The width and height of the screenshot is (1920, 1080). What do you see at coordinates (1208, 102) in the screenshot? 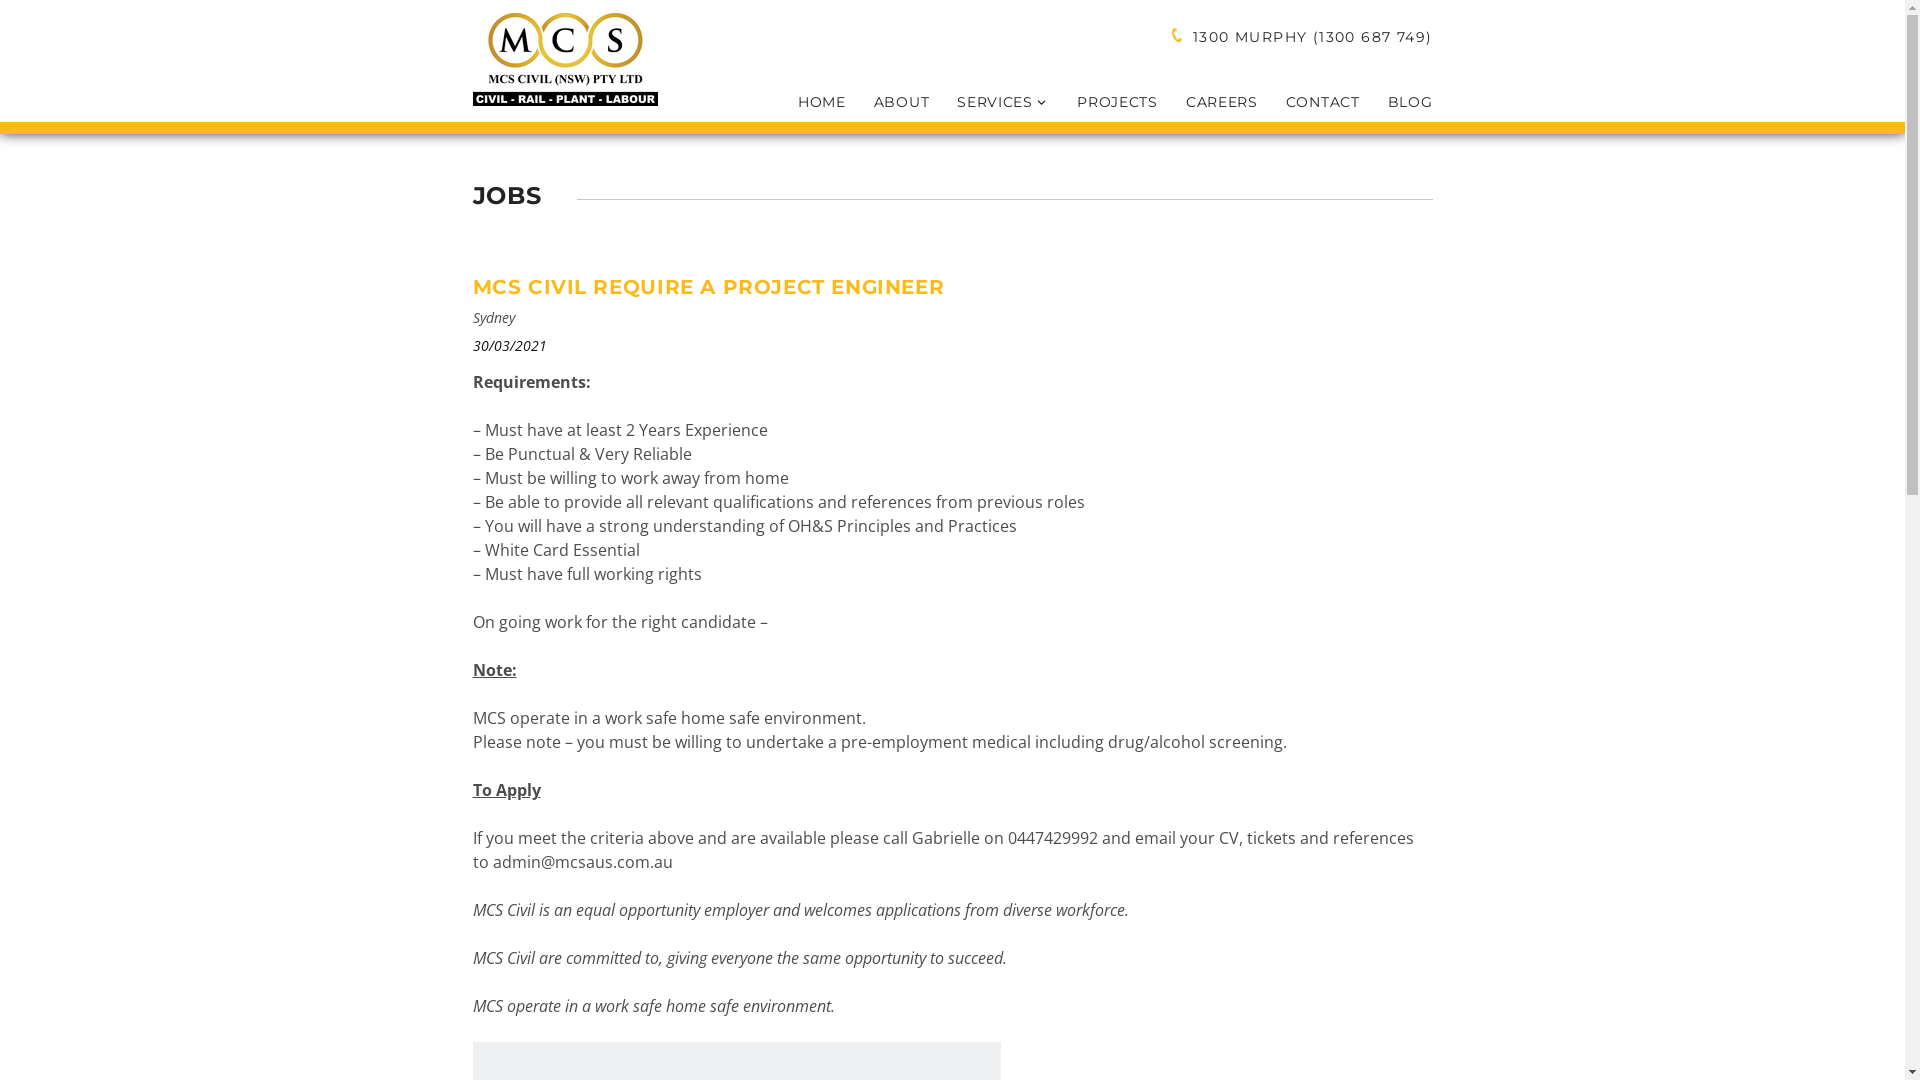
I see `CAREERS` at bounding box center [1208, 102].